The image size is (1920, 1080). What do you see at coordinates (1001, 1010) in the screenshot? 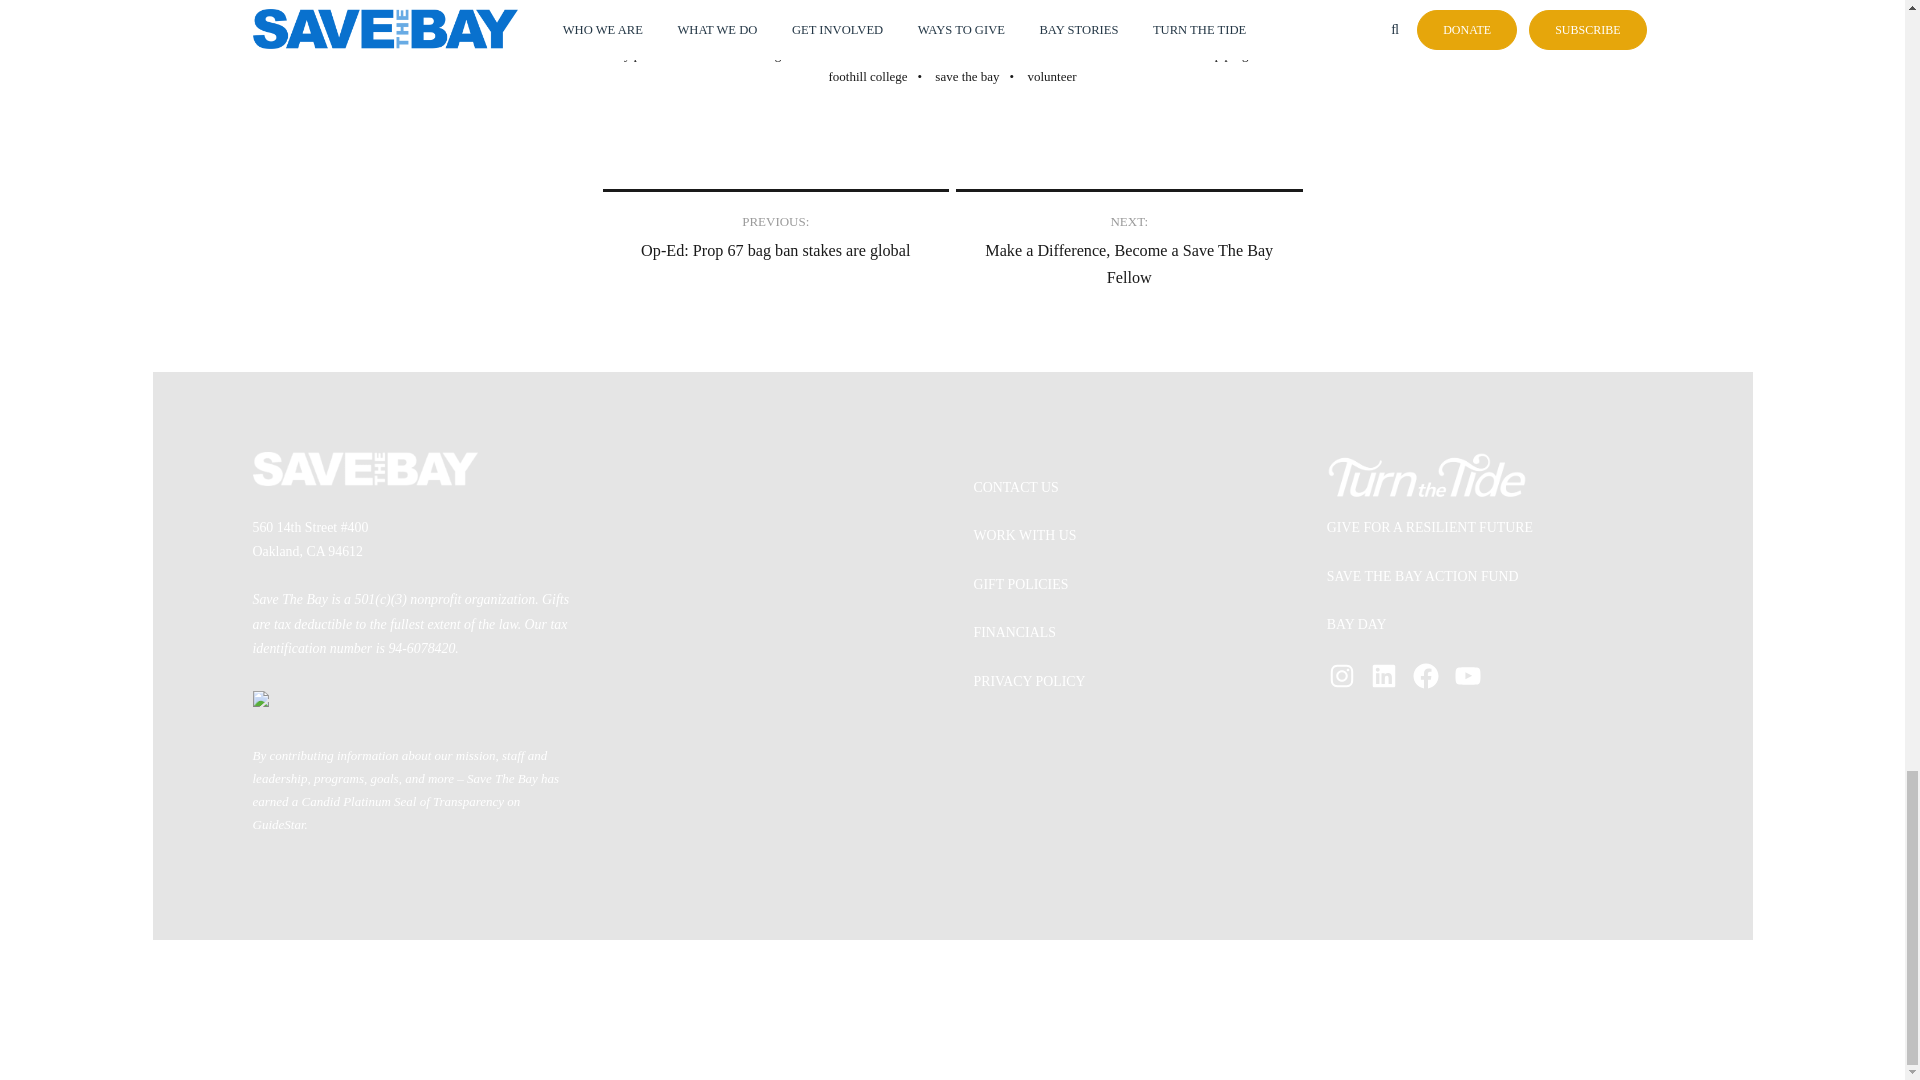
I see `Artisan Themes - Modular WordPress Themes` at bounding box center [1001, 1010].